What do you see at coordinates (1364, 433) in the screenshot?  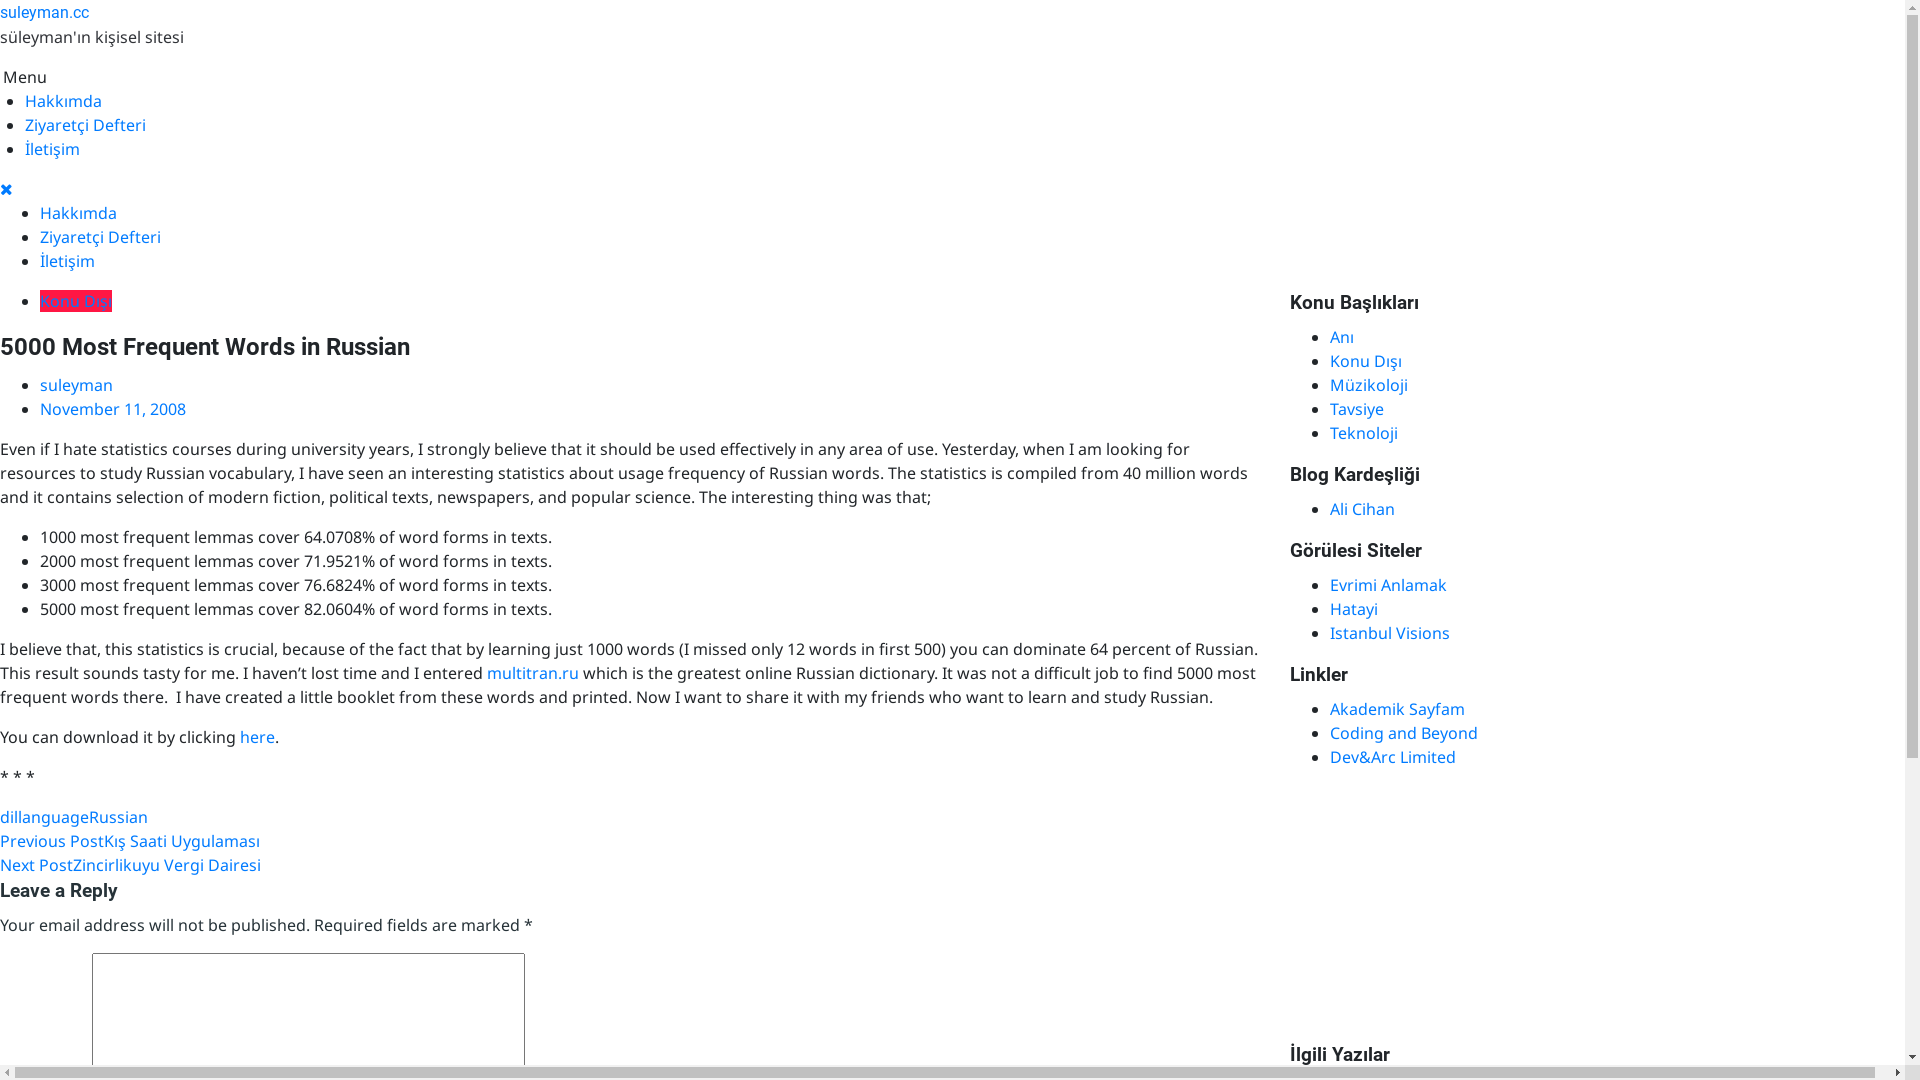 I see `Teknoloji` at bounding box center [1364, 433].